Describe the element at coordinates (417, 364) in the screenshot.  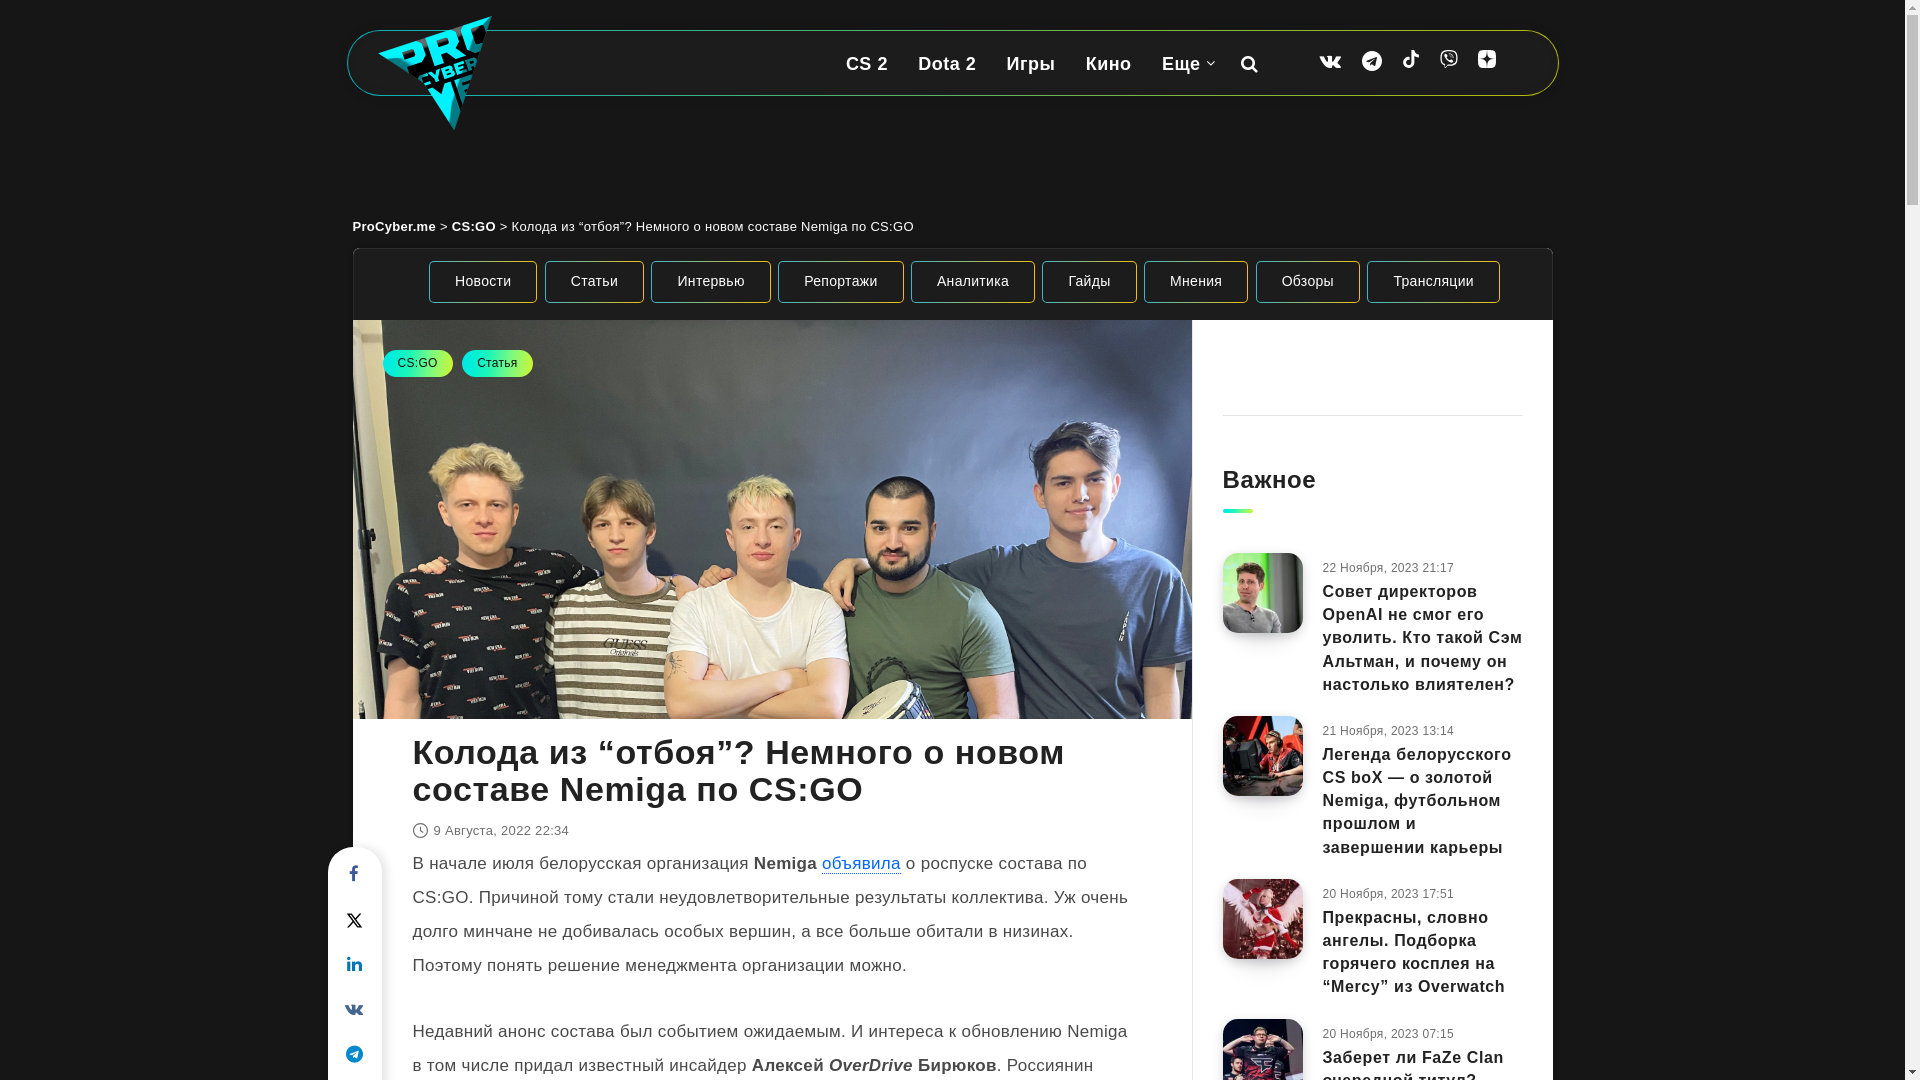
I see `CS:GO` at that location.